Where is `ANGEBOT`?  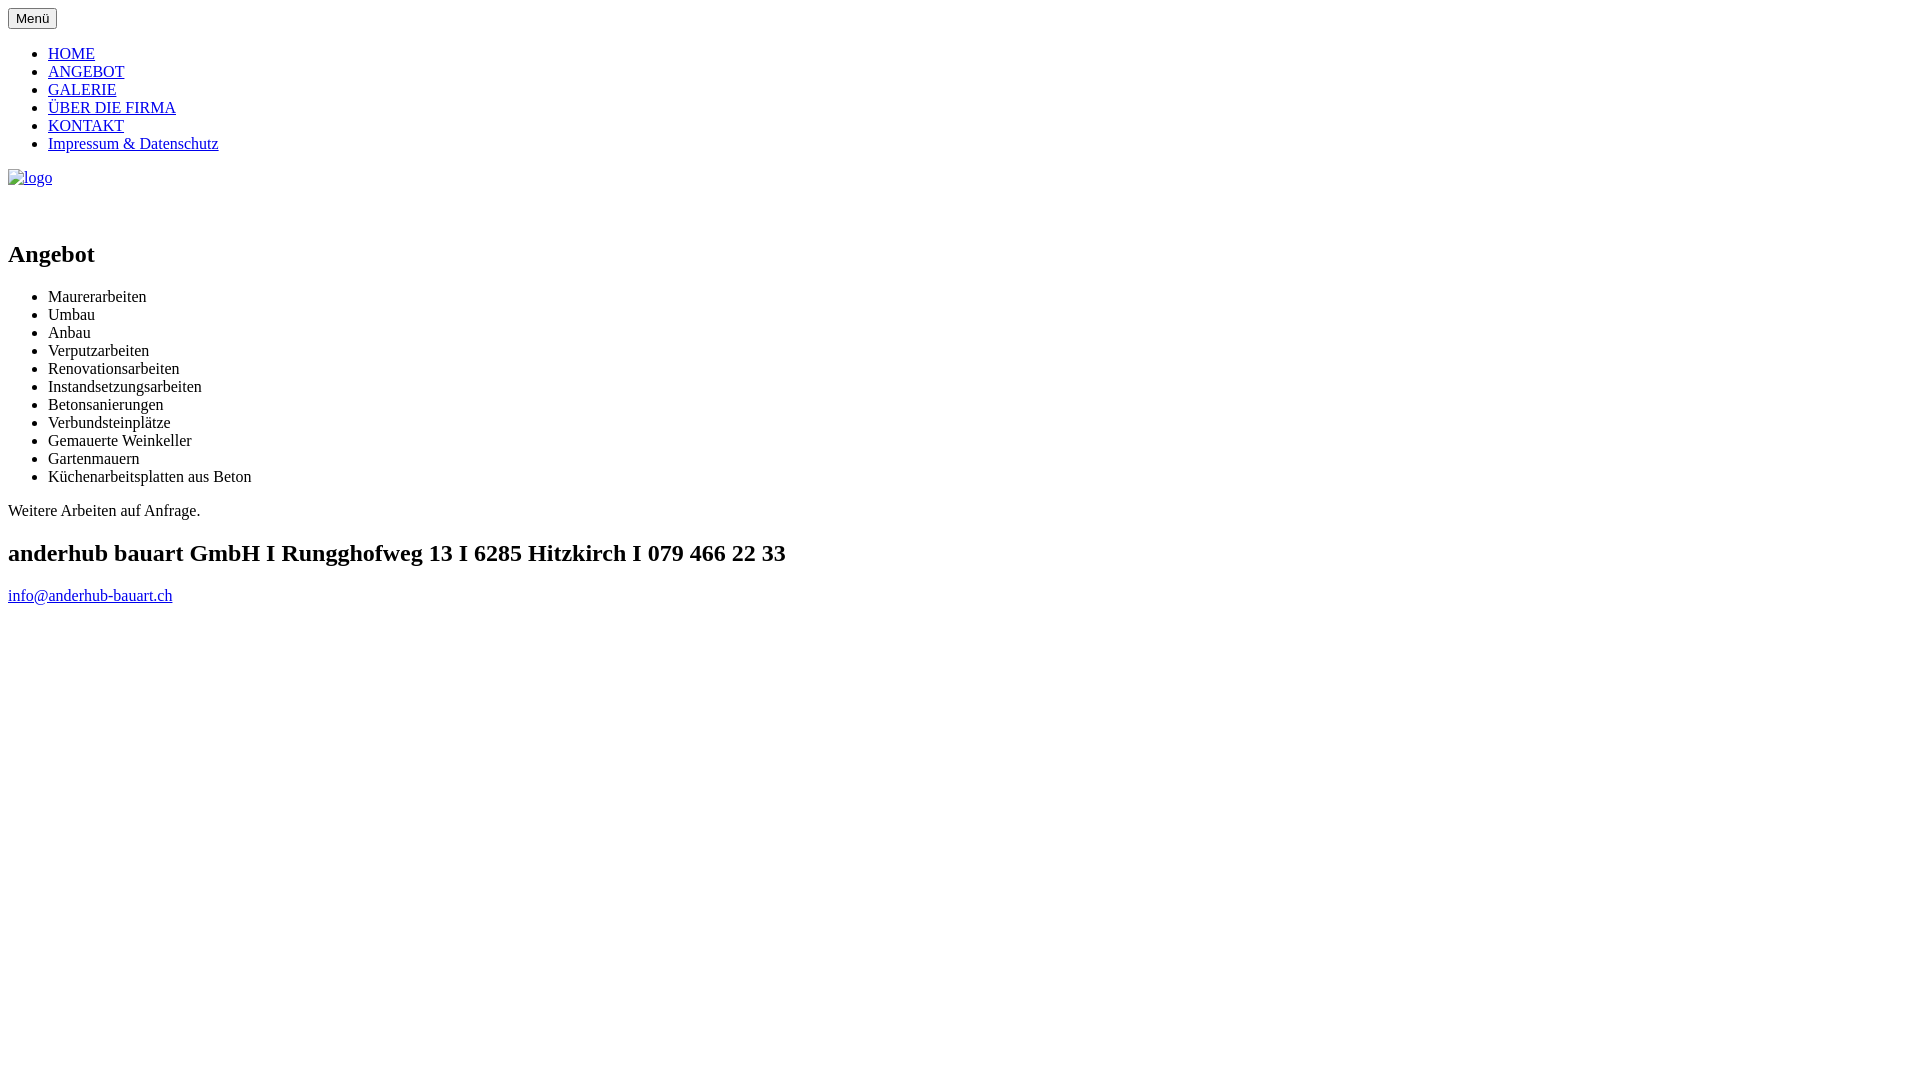
ANGEBOT is located at coordinates (86, 72).